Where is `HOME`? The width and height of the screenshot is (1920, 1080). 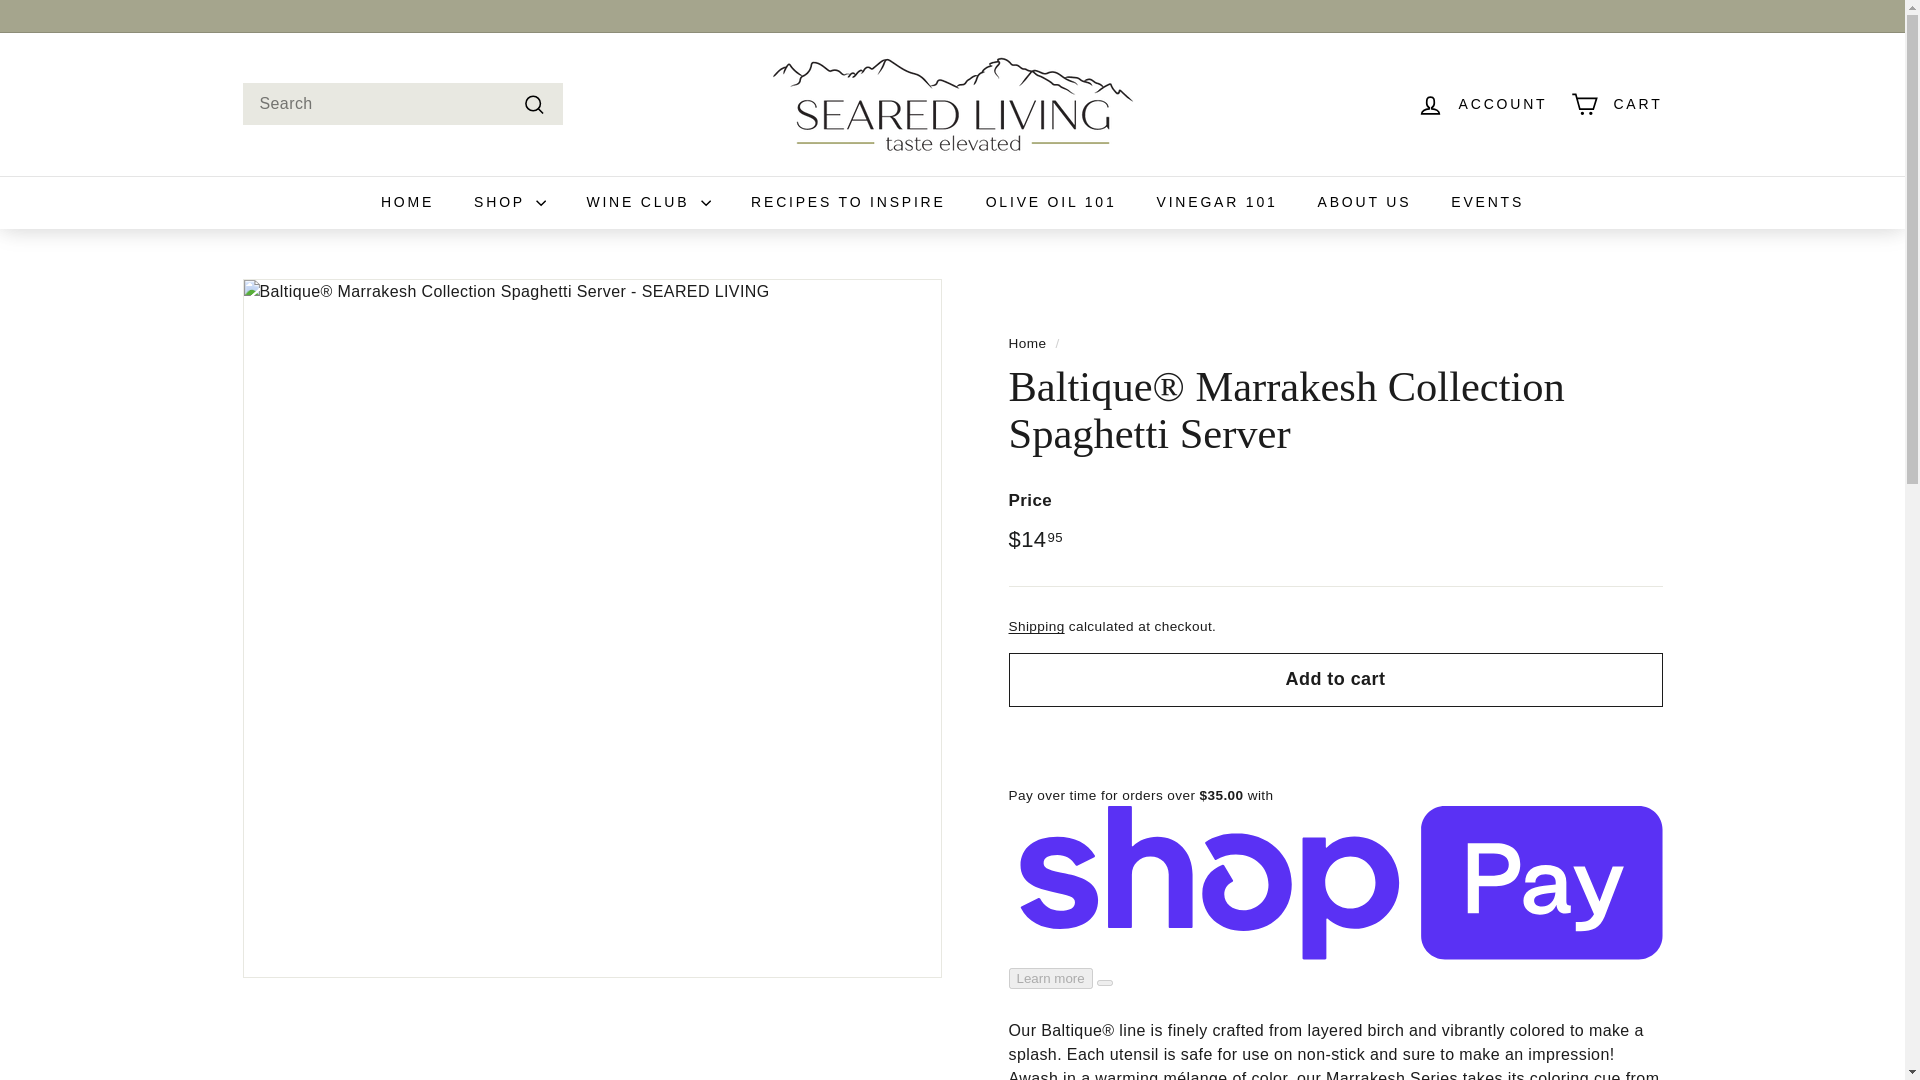 HOME is located at coordinates (406, 202).